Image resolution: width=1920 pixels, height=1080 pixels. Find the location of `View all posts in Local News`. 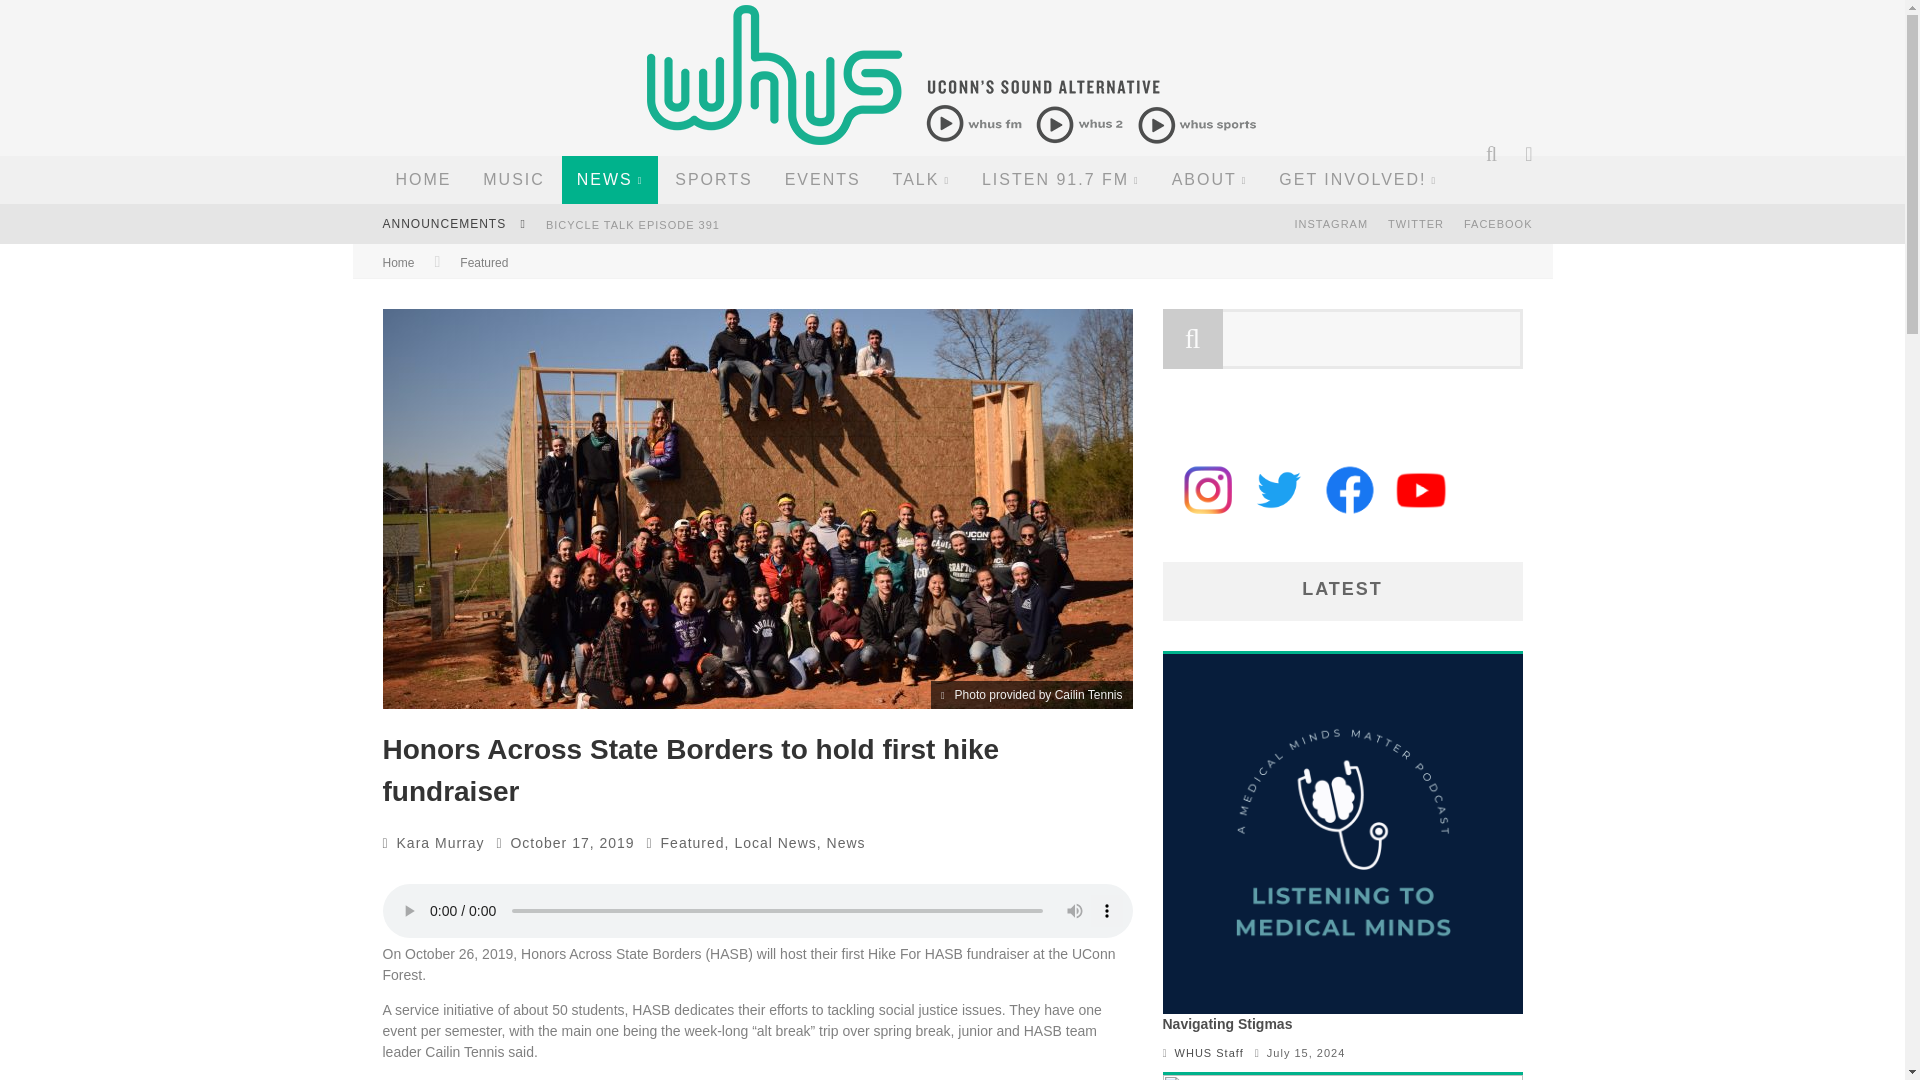

View all posts in Local News is located at coordinates (774, 842).